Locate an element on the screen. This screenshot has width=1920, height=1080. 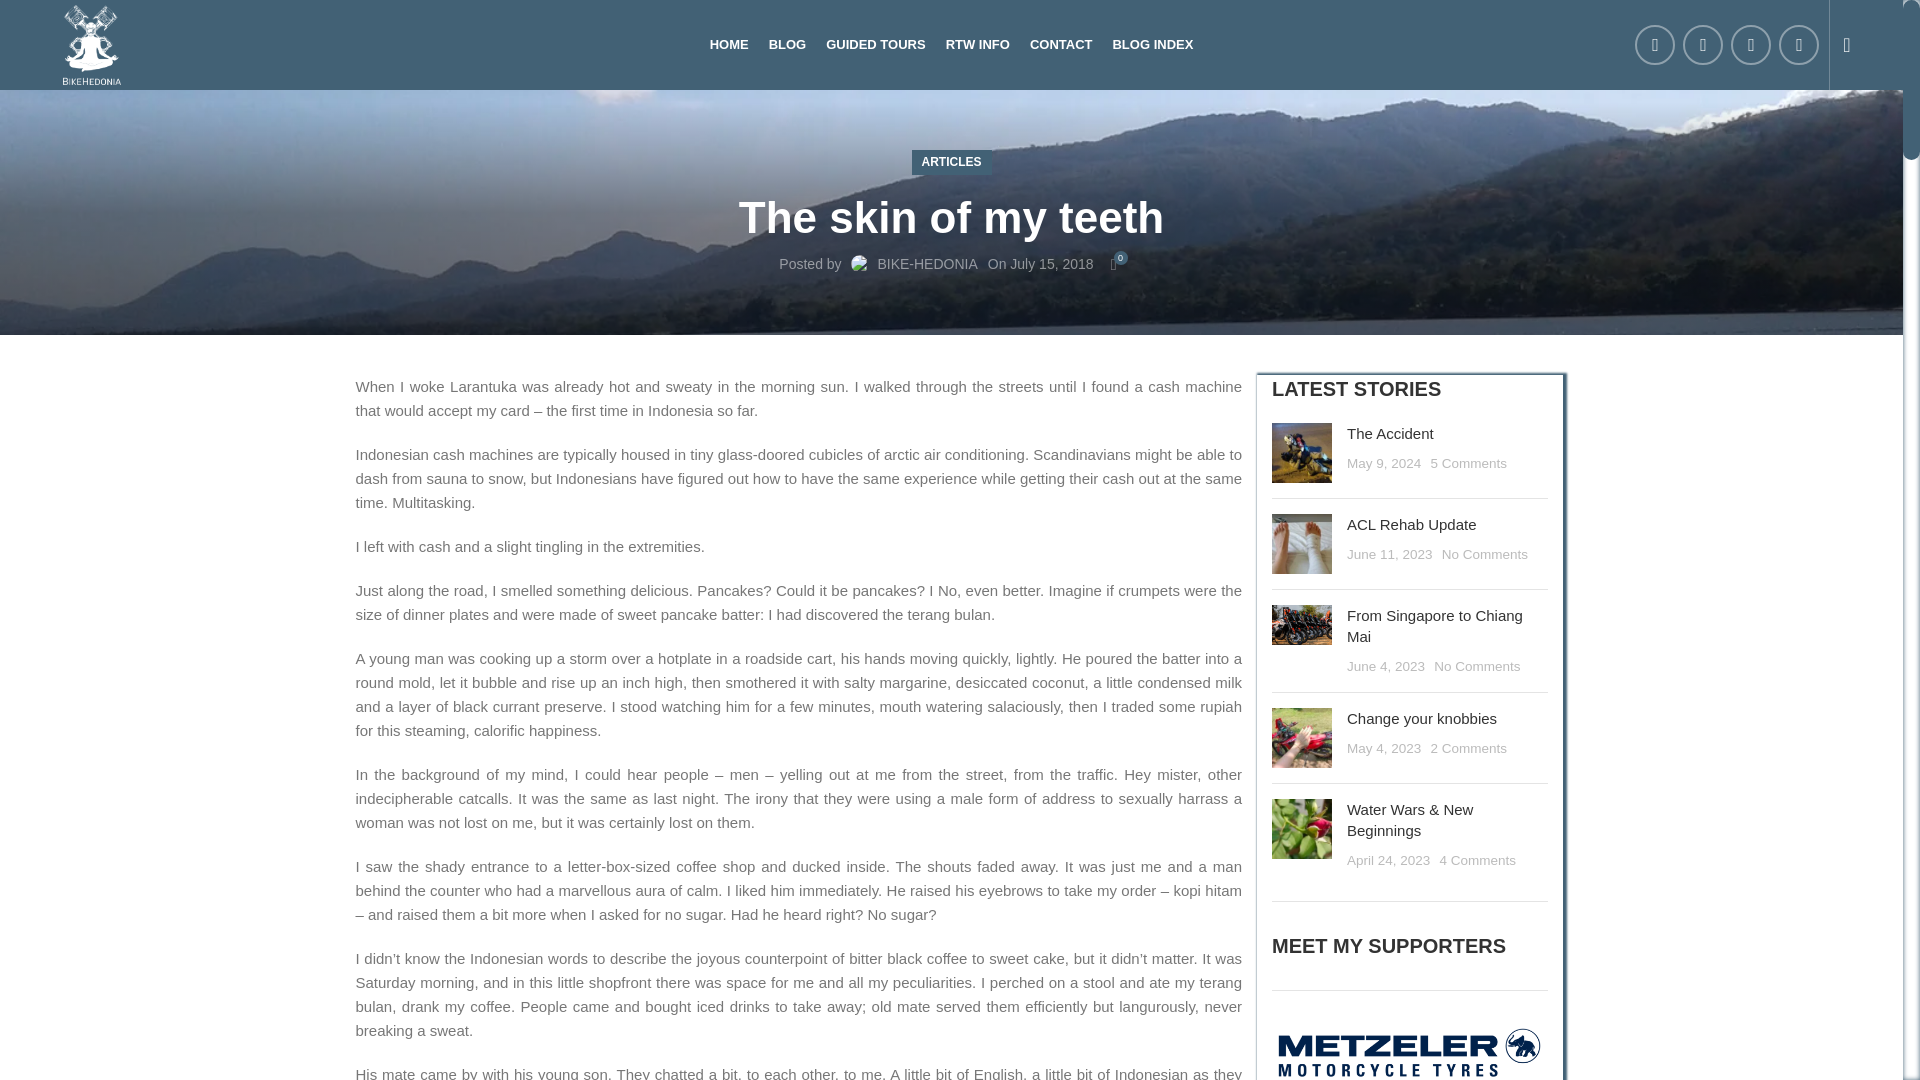
Permalink to The Accident is located at coordinates (1390, 433).